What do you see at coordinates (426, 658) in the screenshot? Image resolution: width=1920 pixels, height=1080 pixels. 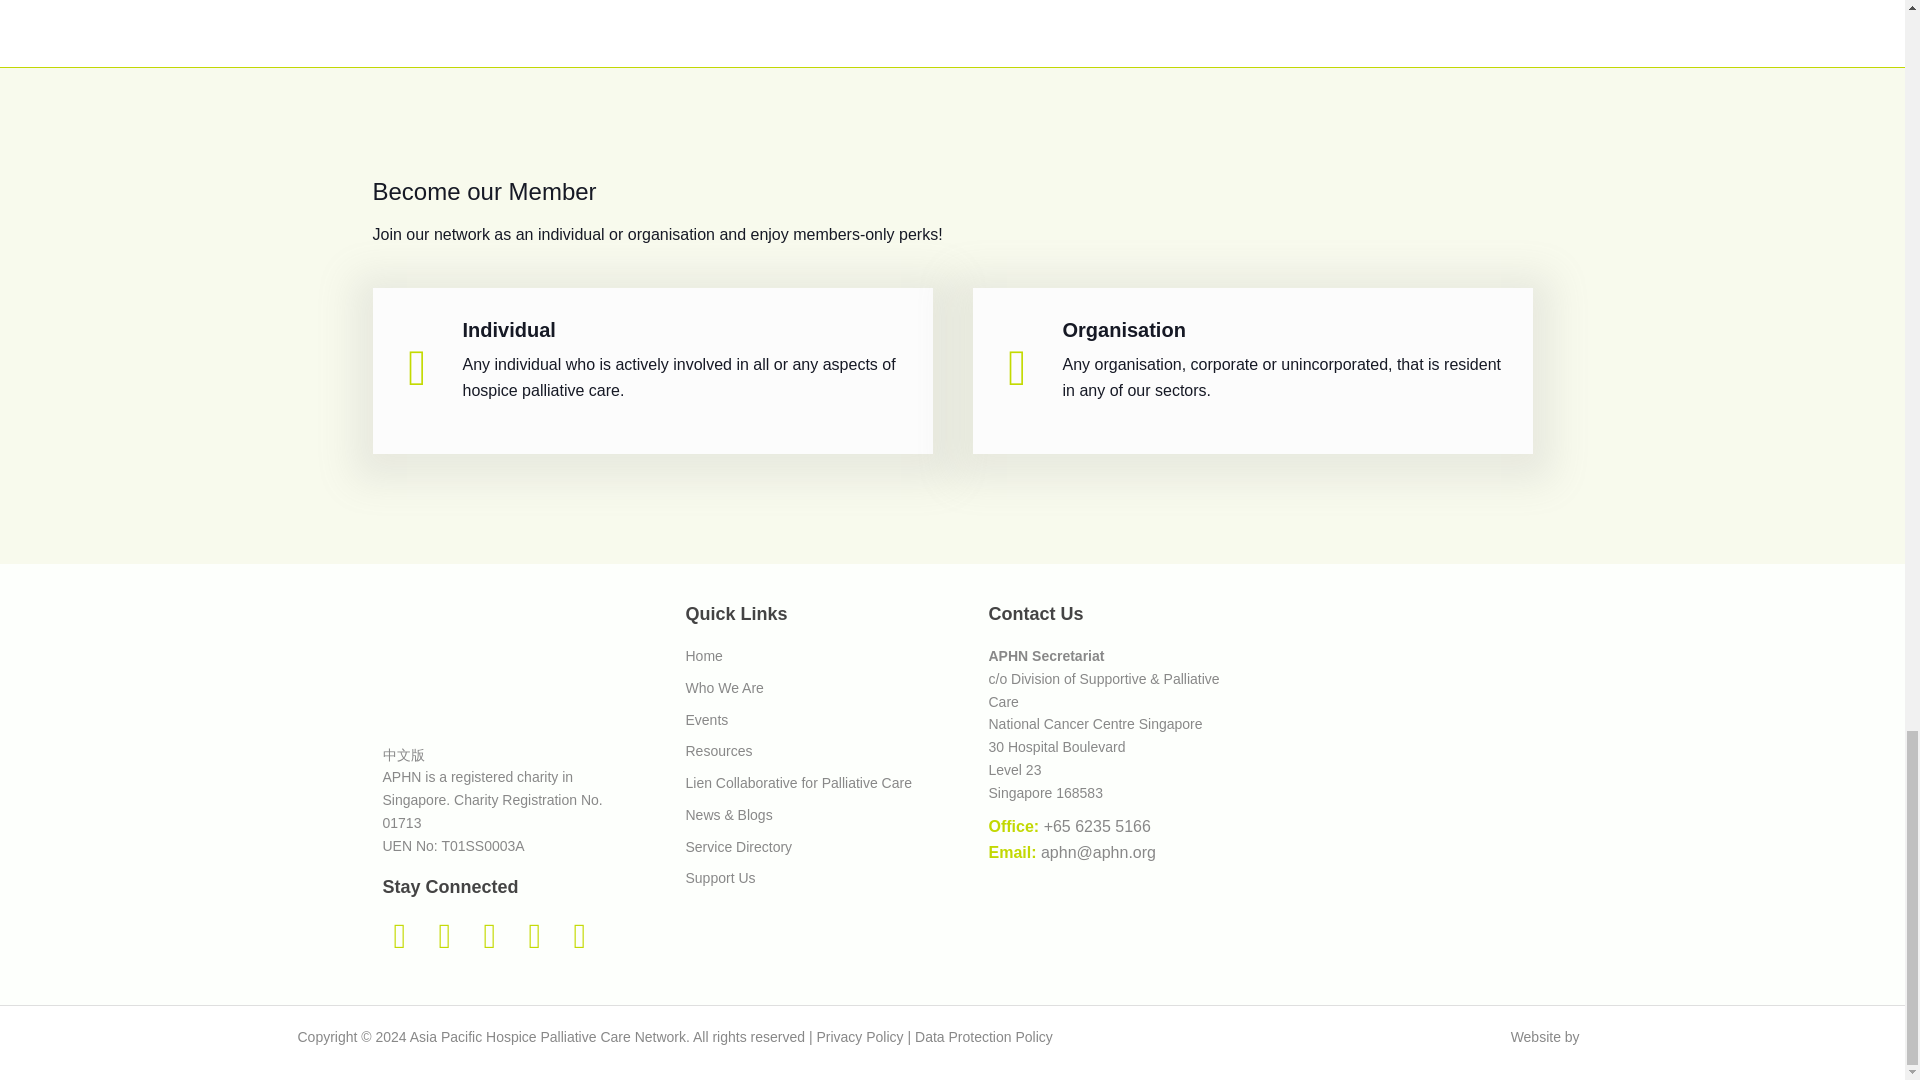 I see `aphn green black logo` at bounding box center [426, 658].